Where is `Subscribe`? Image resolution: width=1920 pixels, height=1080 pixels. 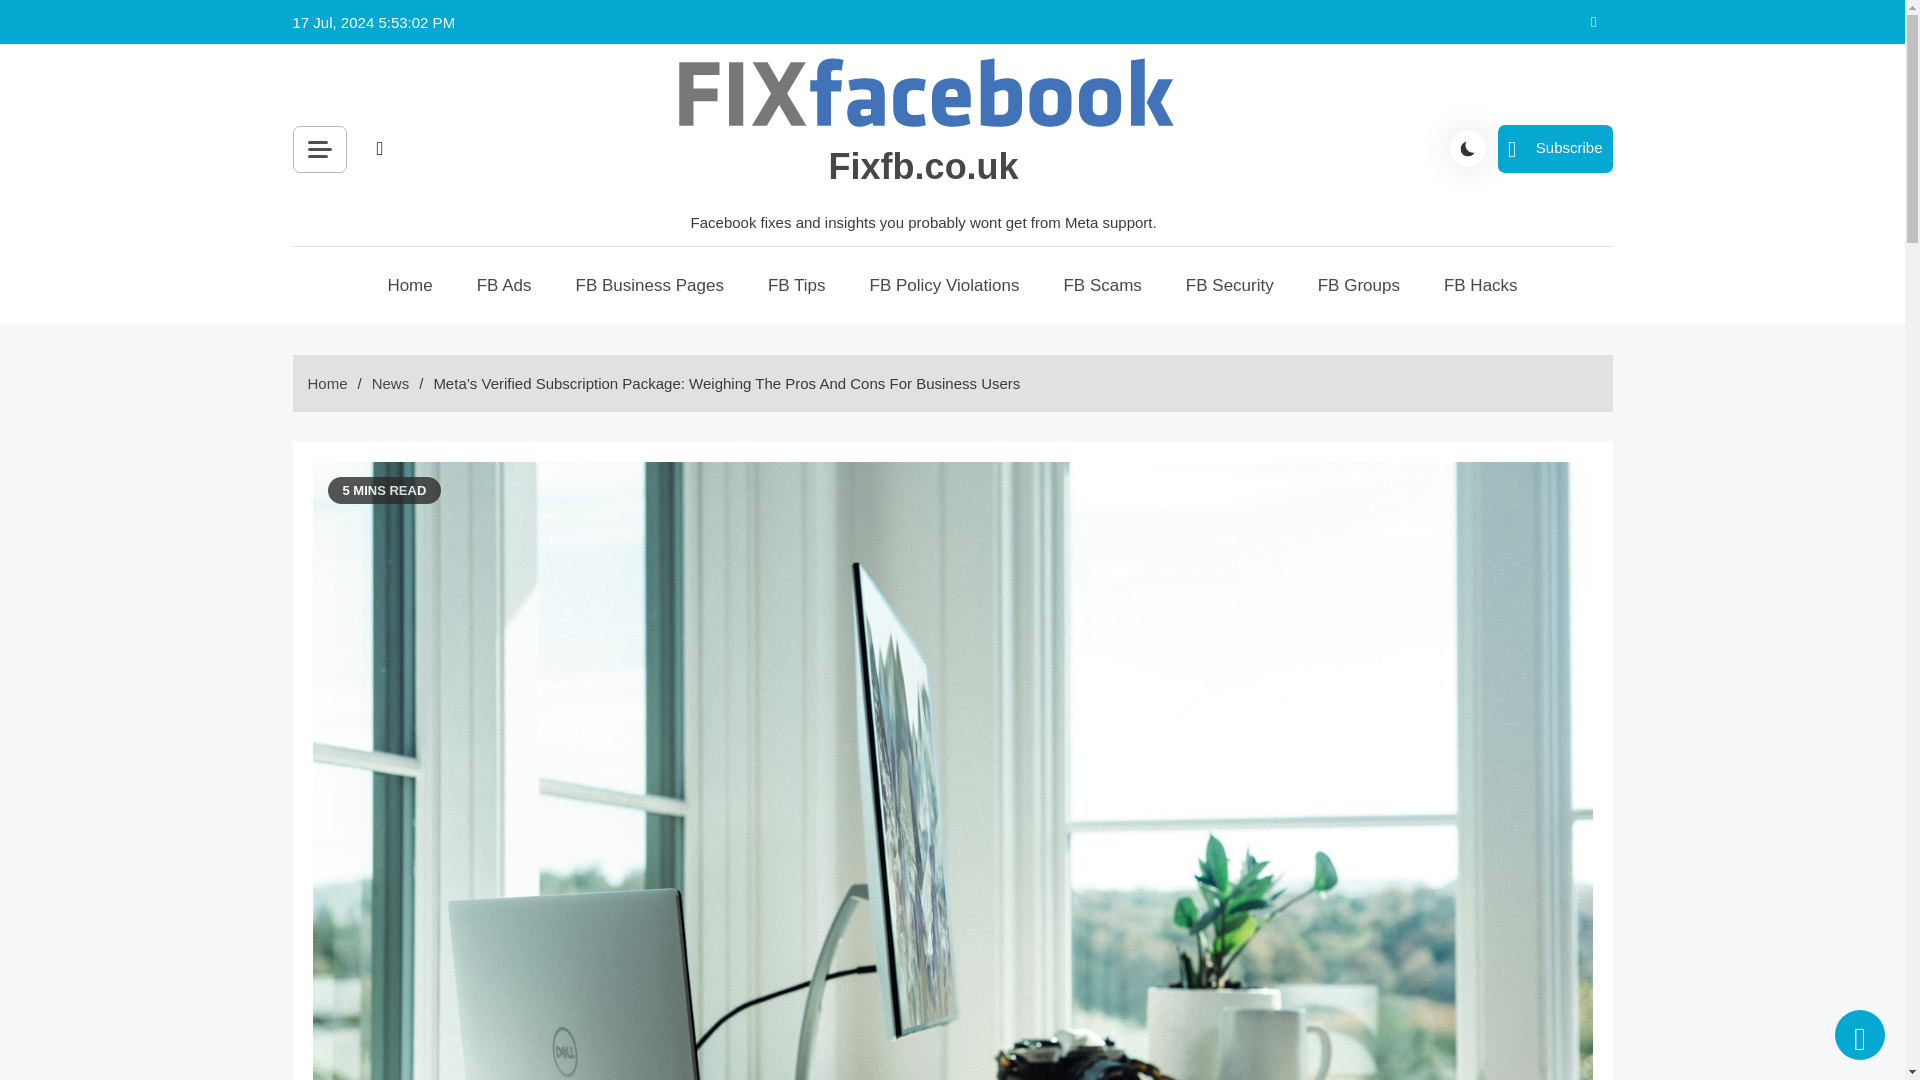 Subscribe is located at coordinates (1554, 148).